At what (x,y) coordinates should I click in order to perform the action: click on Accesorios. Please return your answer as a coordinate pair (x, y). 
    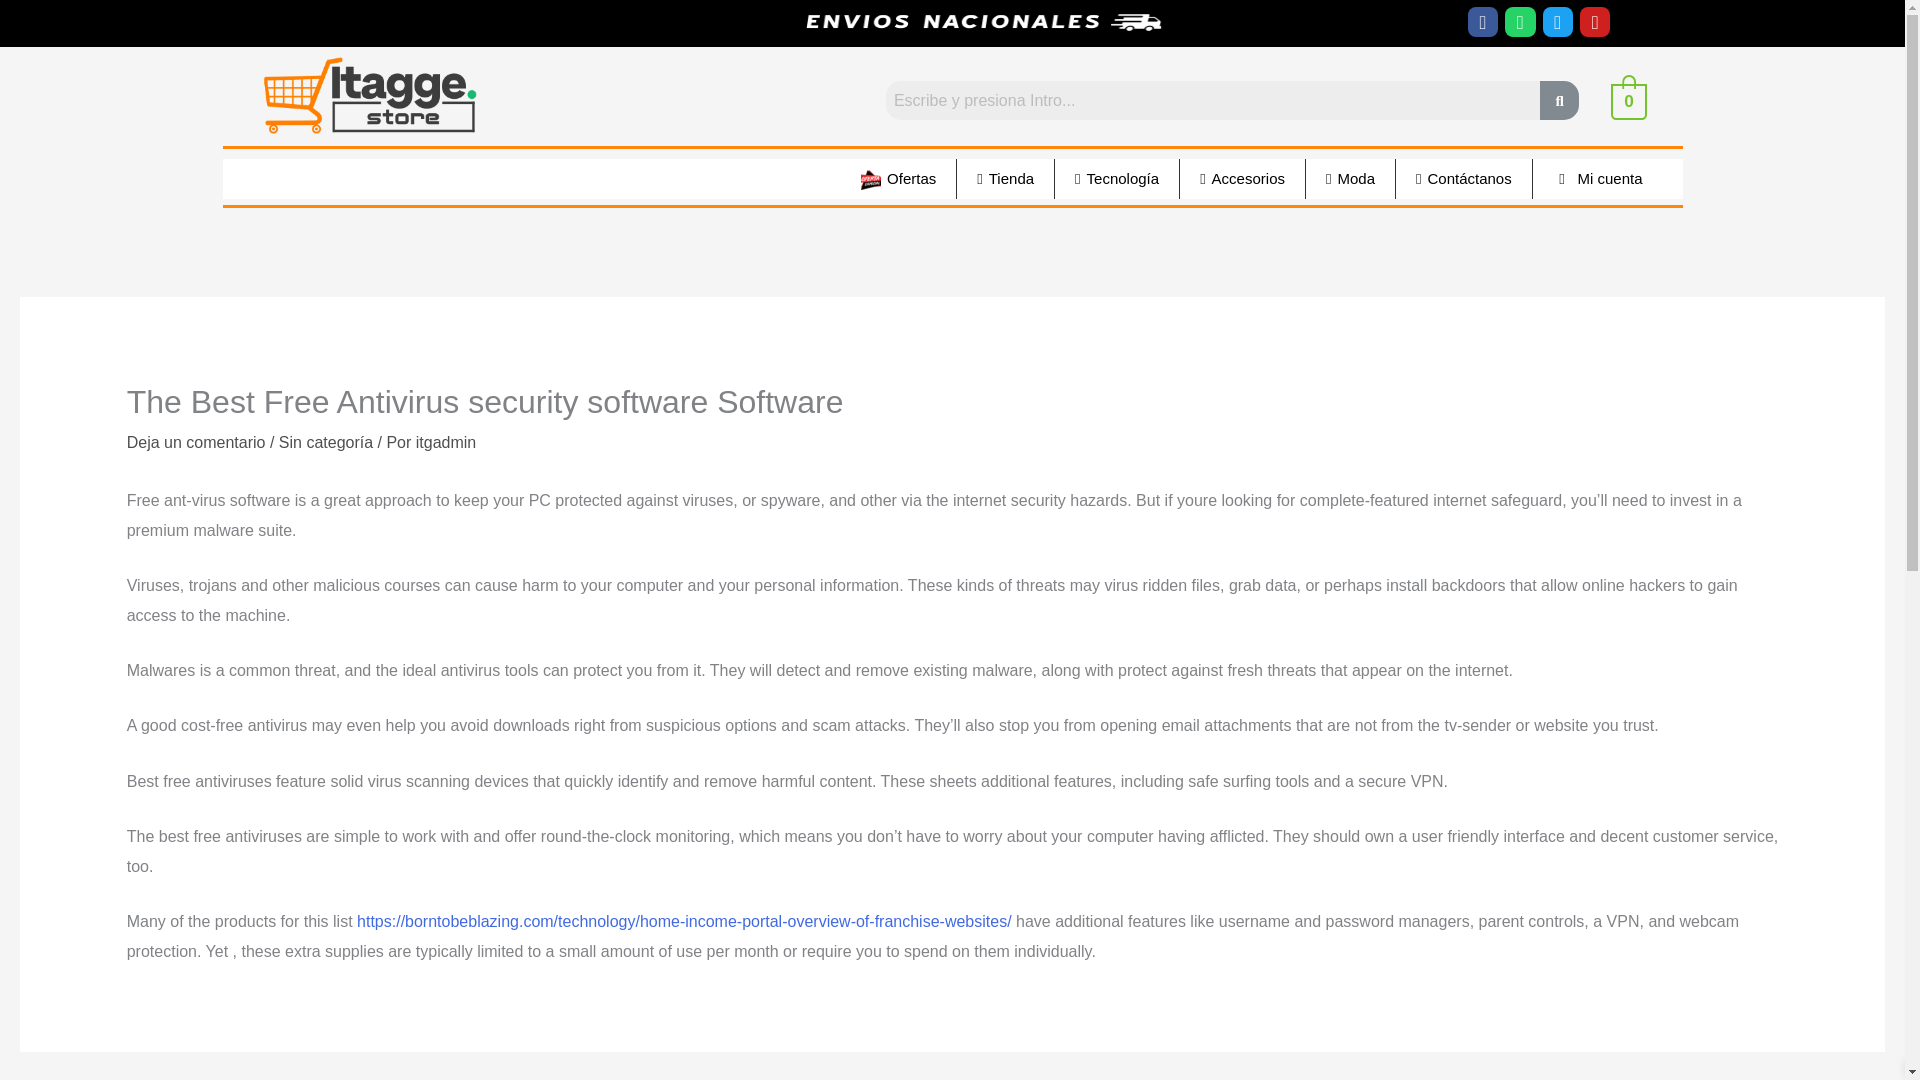
    Looking at the image, I should click on (1242, 178).